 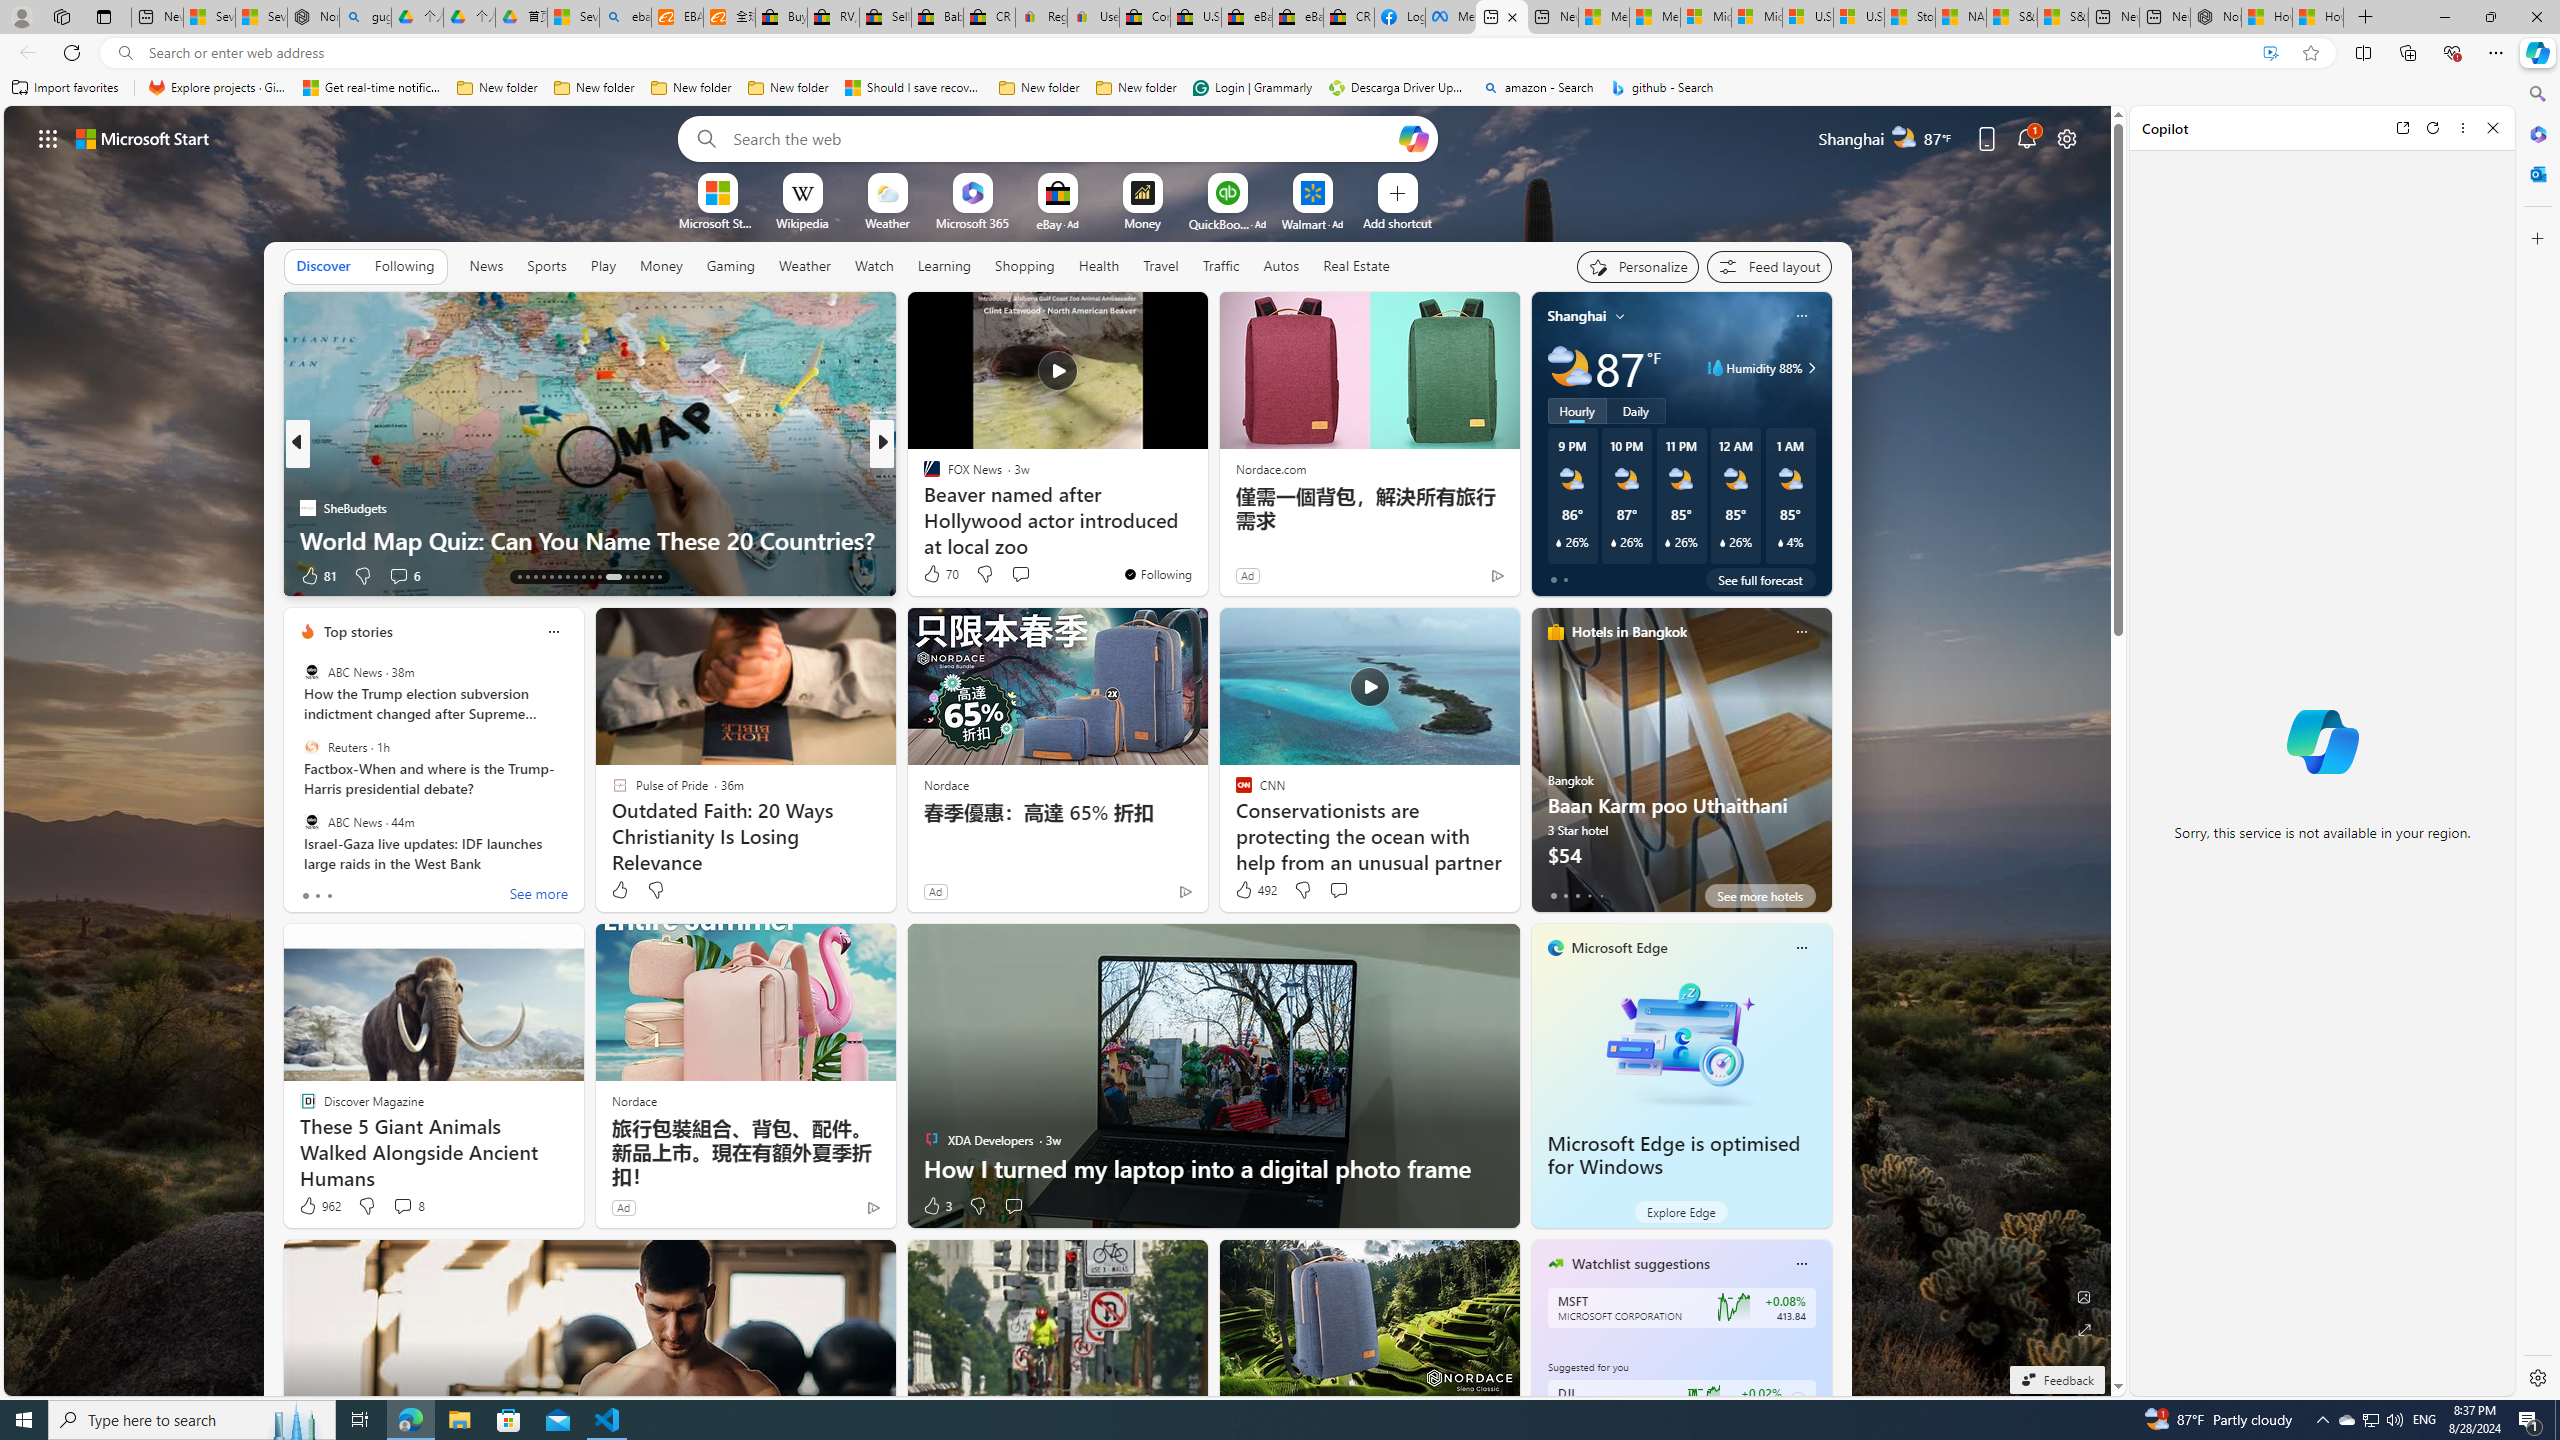 What do you see at coordinates (1565, 895) in the screenshot?
I see `tab-1` at bounding box center [1565, 895].